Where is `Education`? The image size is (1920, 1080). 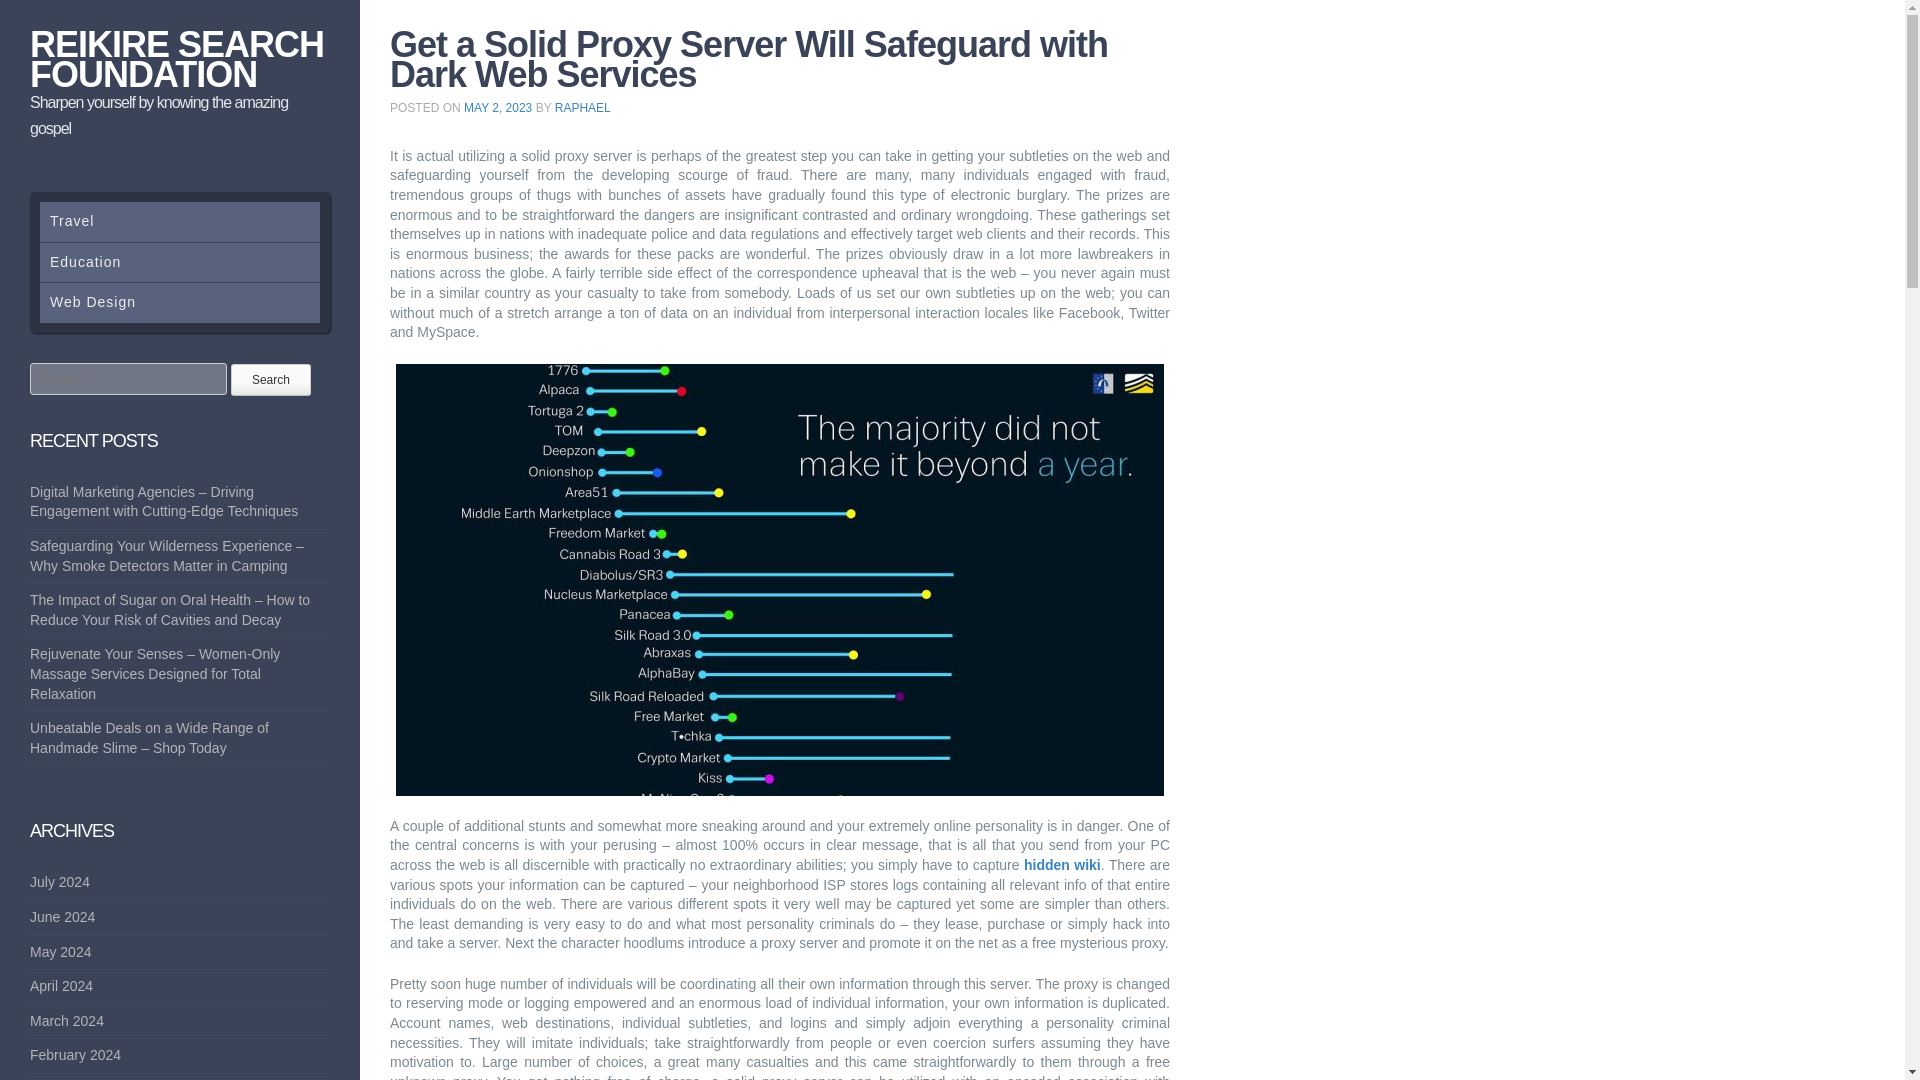
Education is located at coordinates (180, 262).